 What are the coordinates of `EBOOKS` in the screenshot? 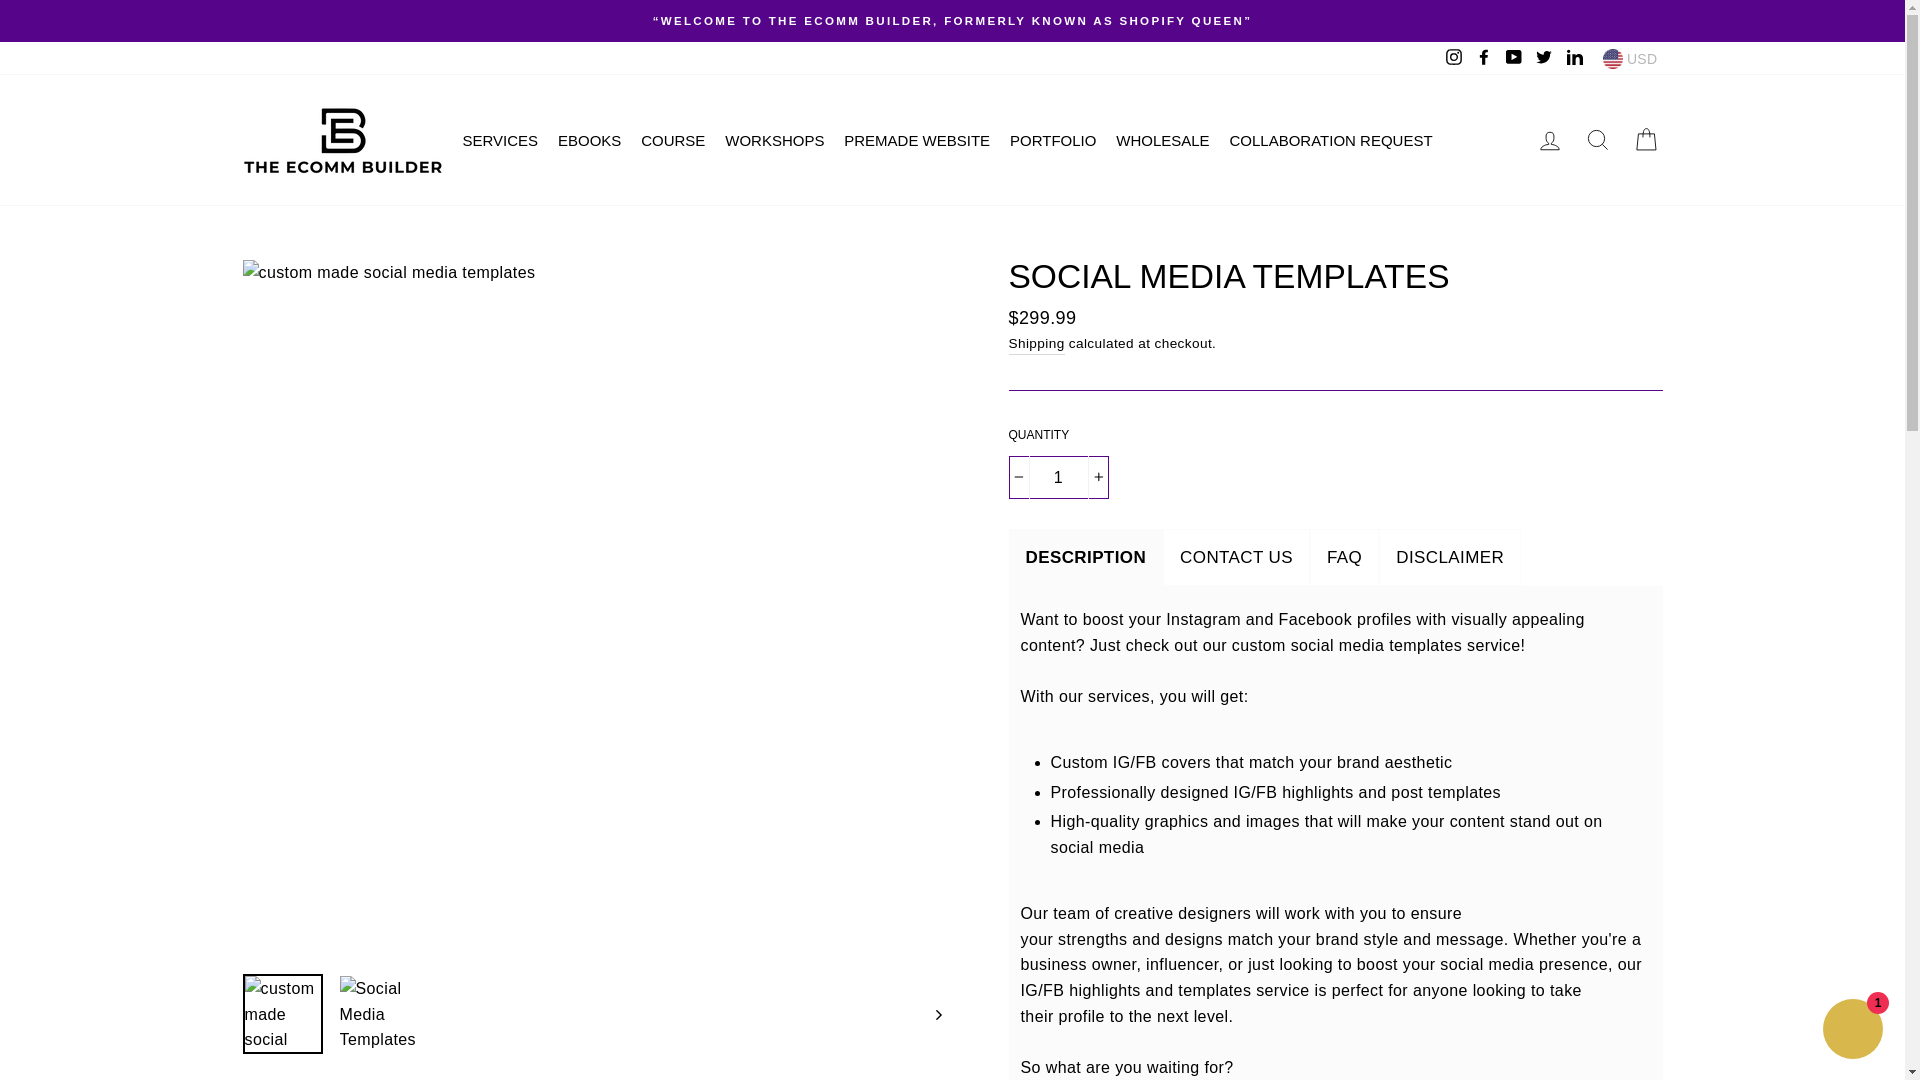 It's located at (596, 140).